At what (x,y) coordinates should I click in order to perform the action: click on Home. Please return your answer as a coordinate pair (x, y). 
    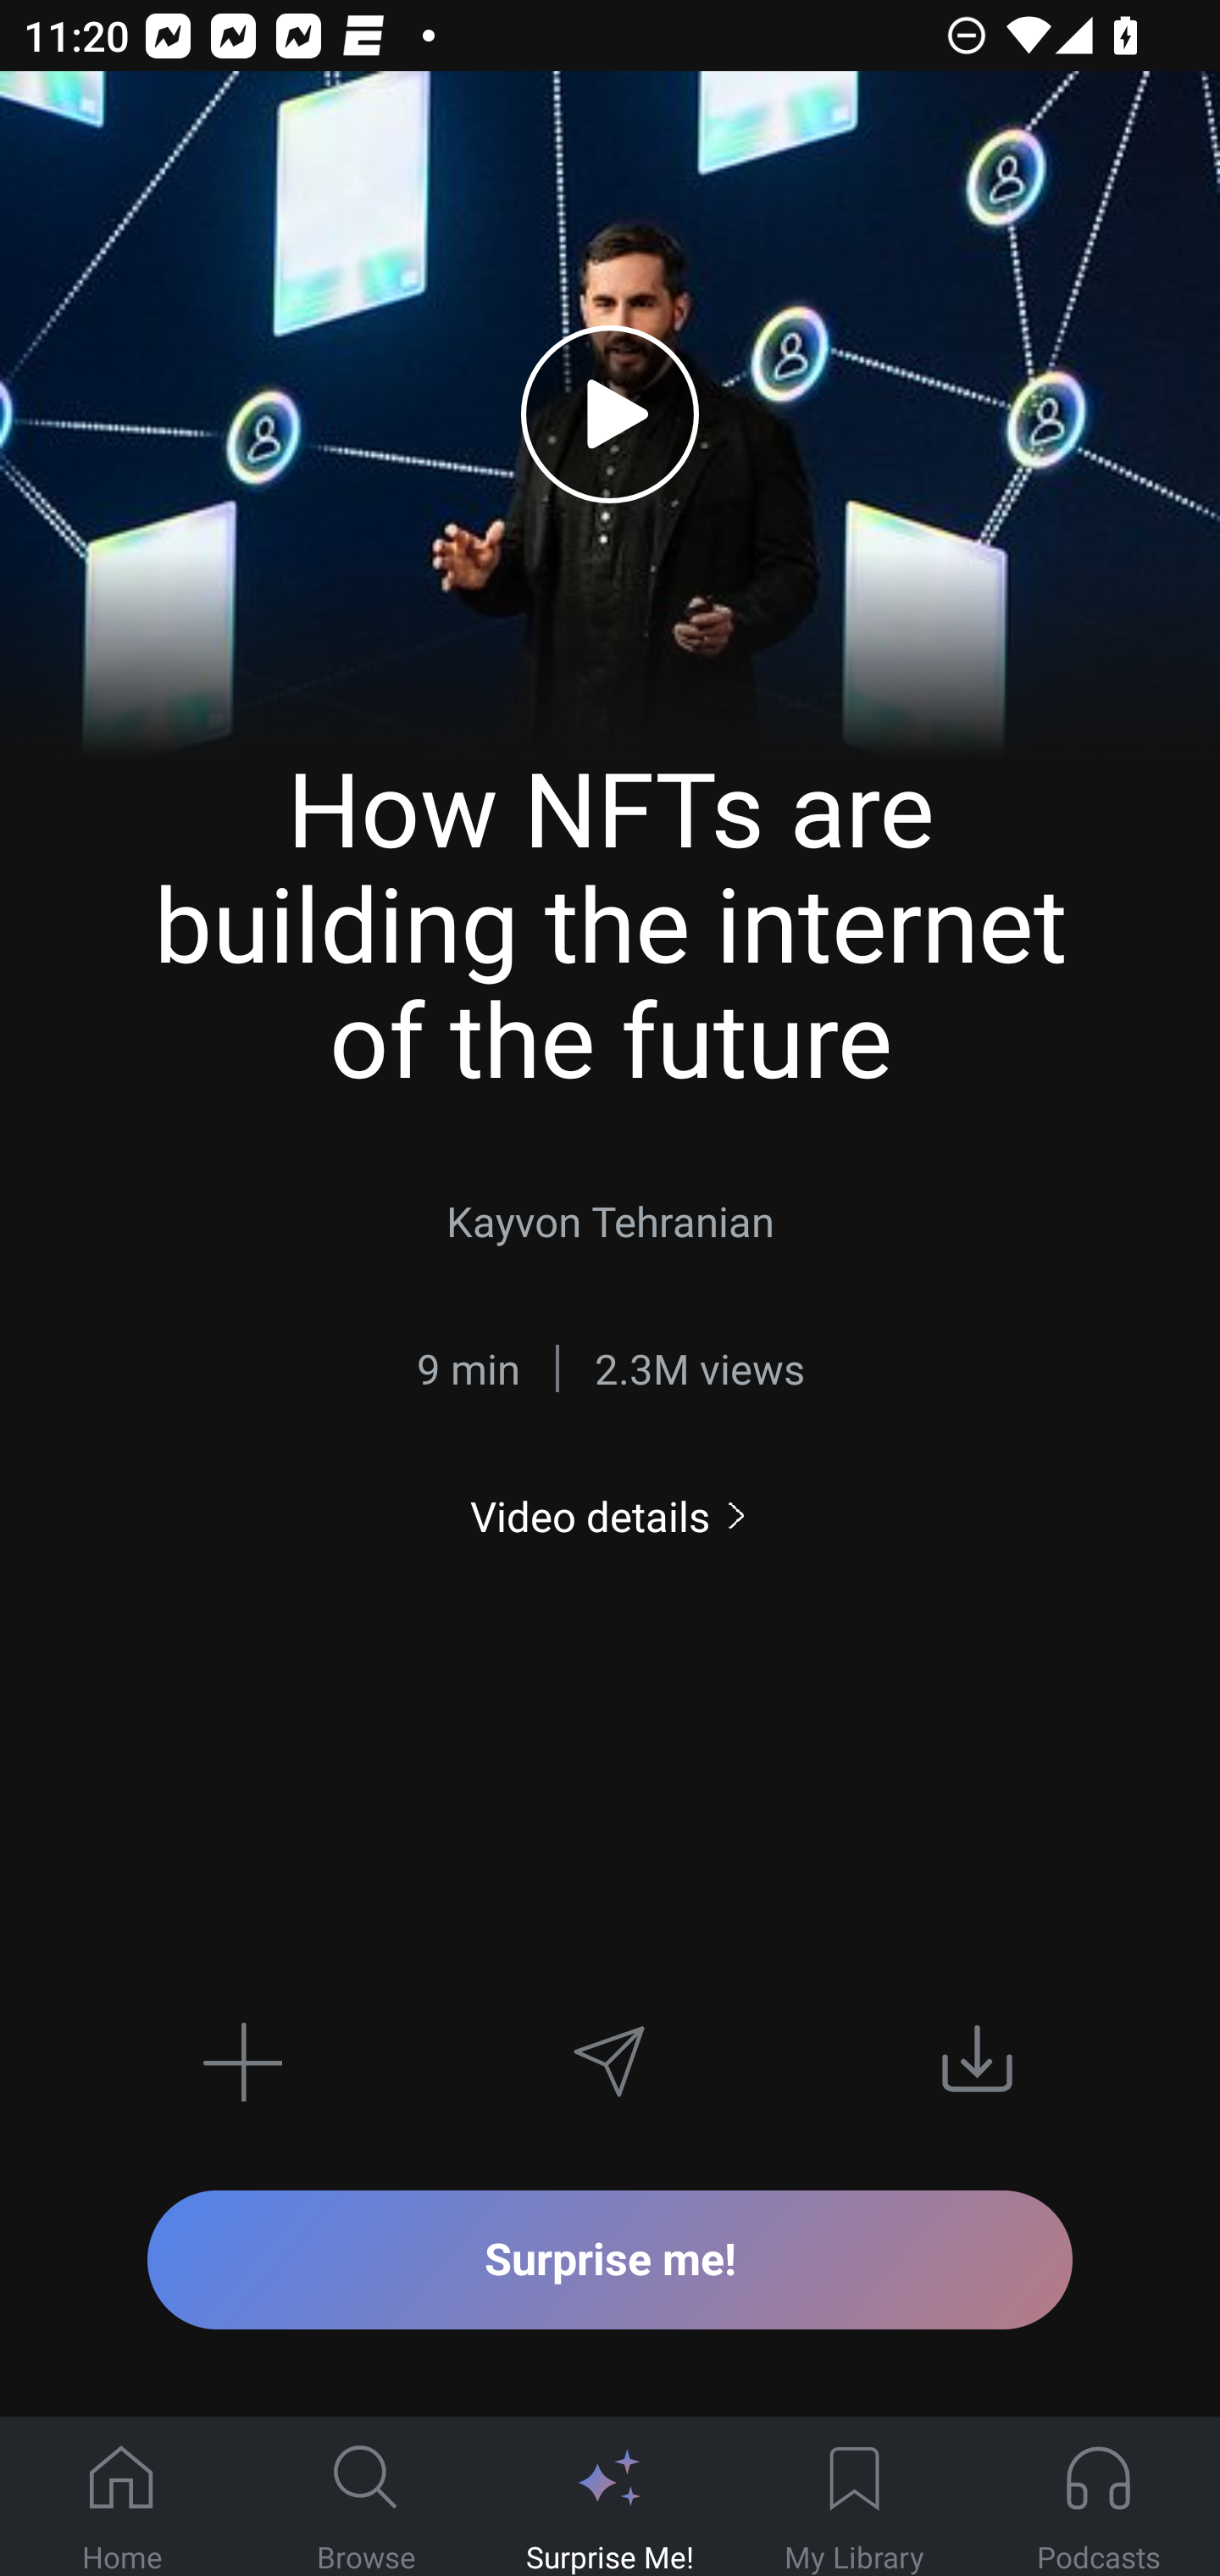
    Looking at the image, I should click on (122, 2497).